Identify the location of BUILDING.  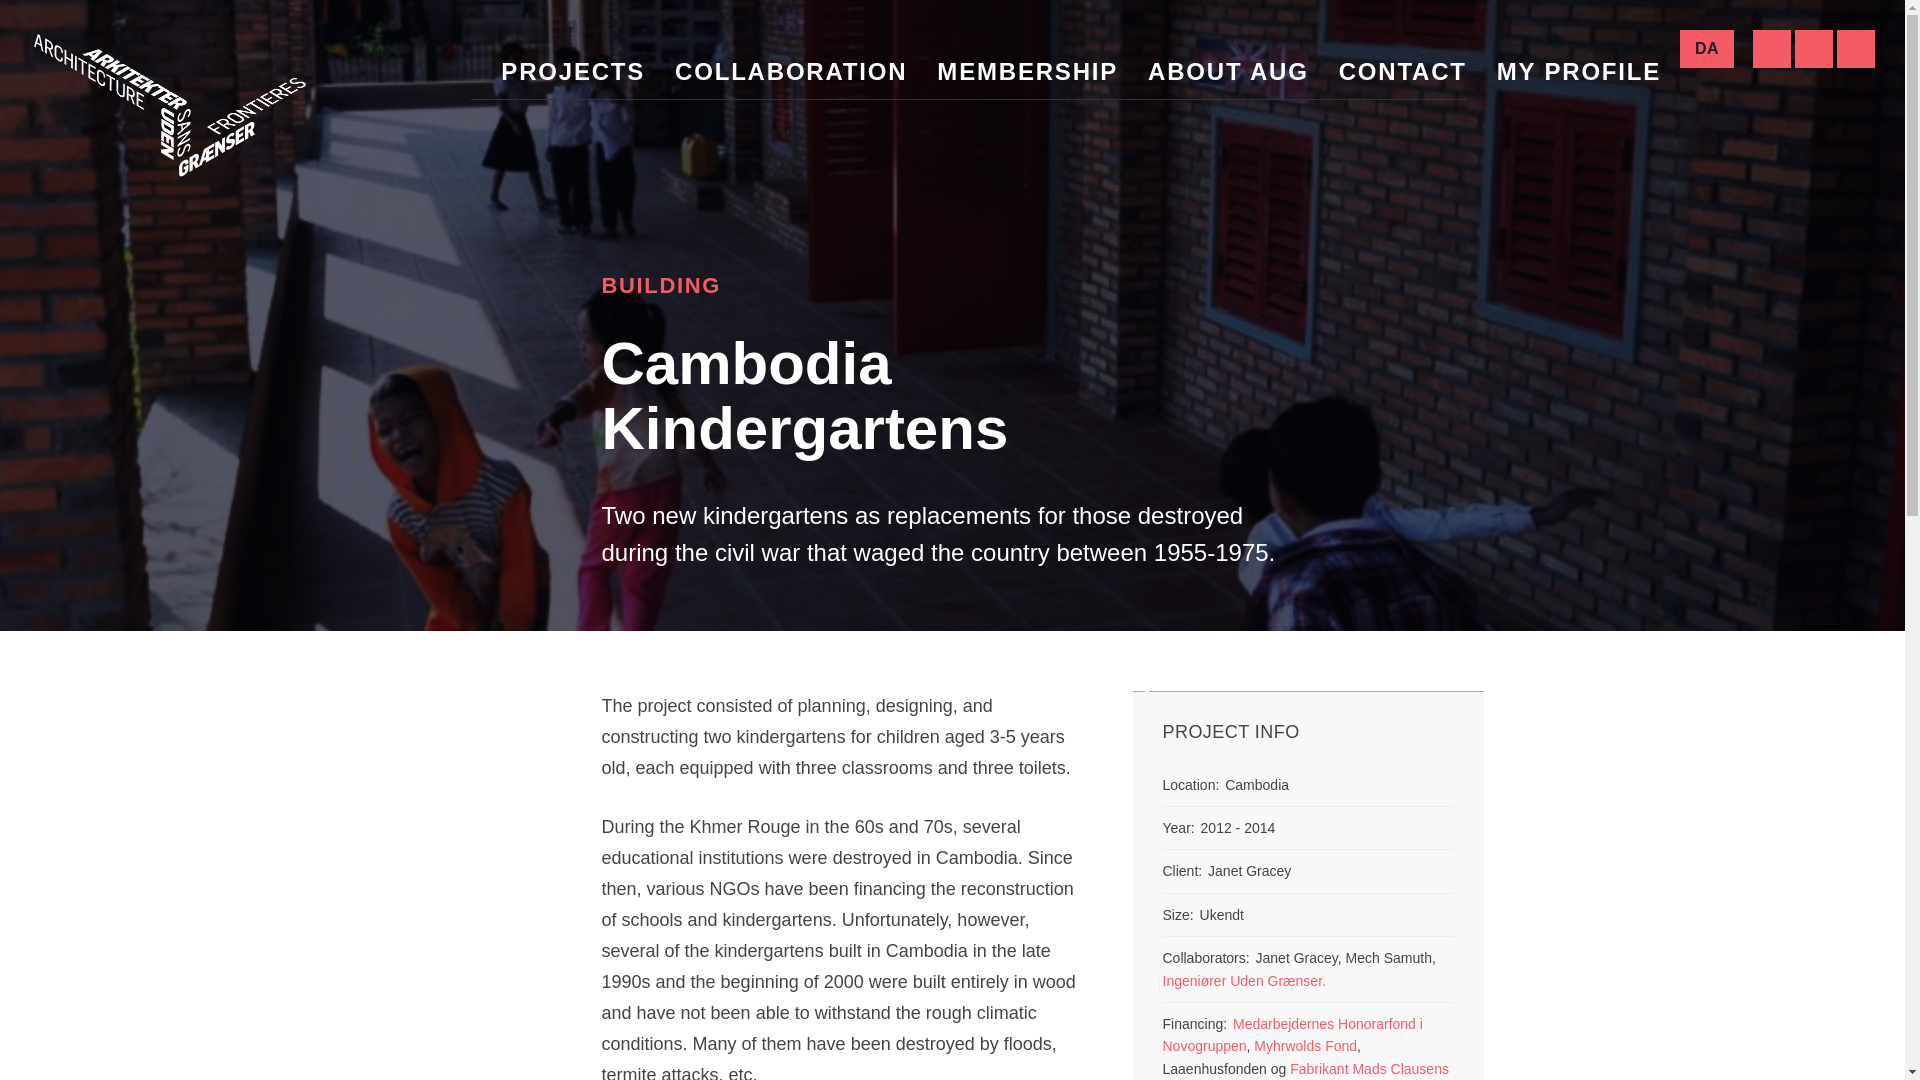
(662, 286).